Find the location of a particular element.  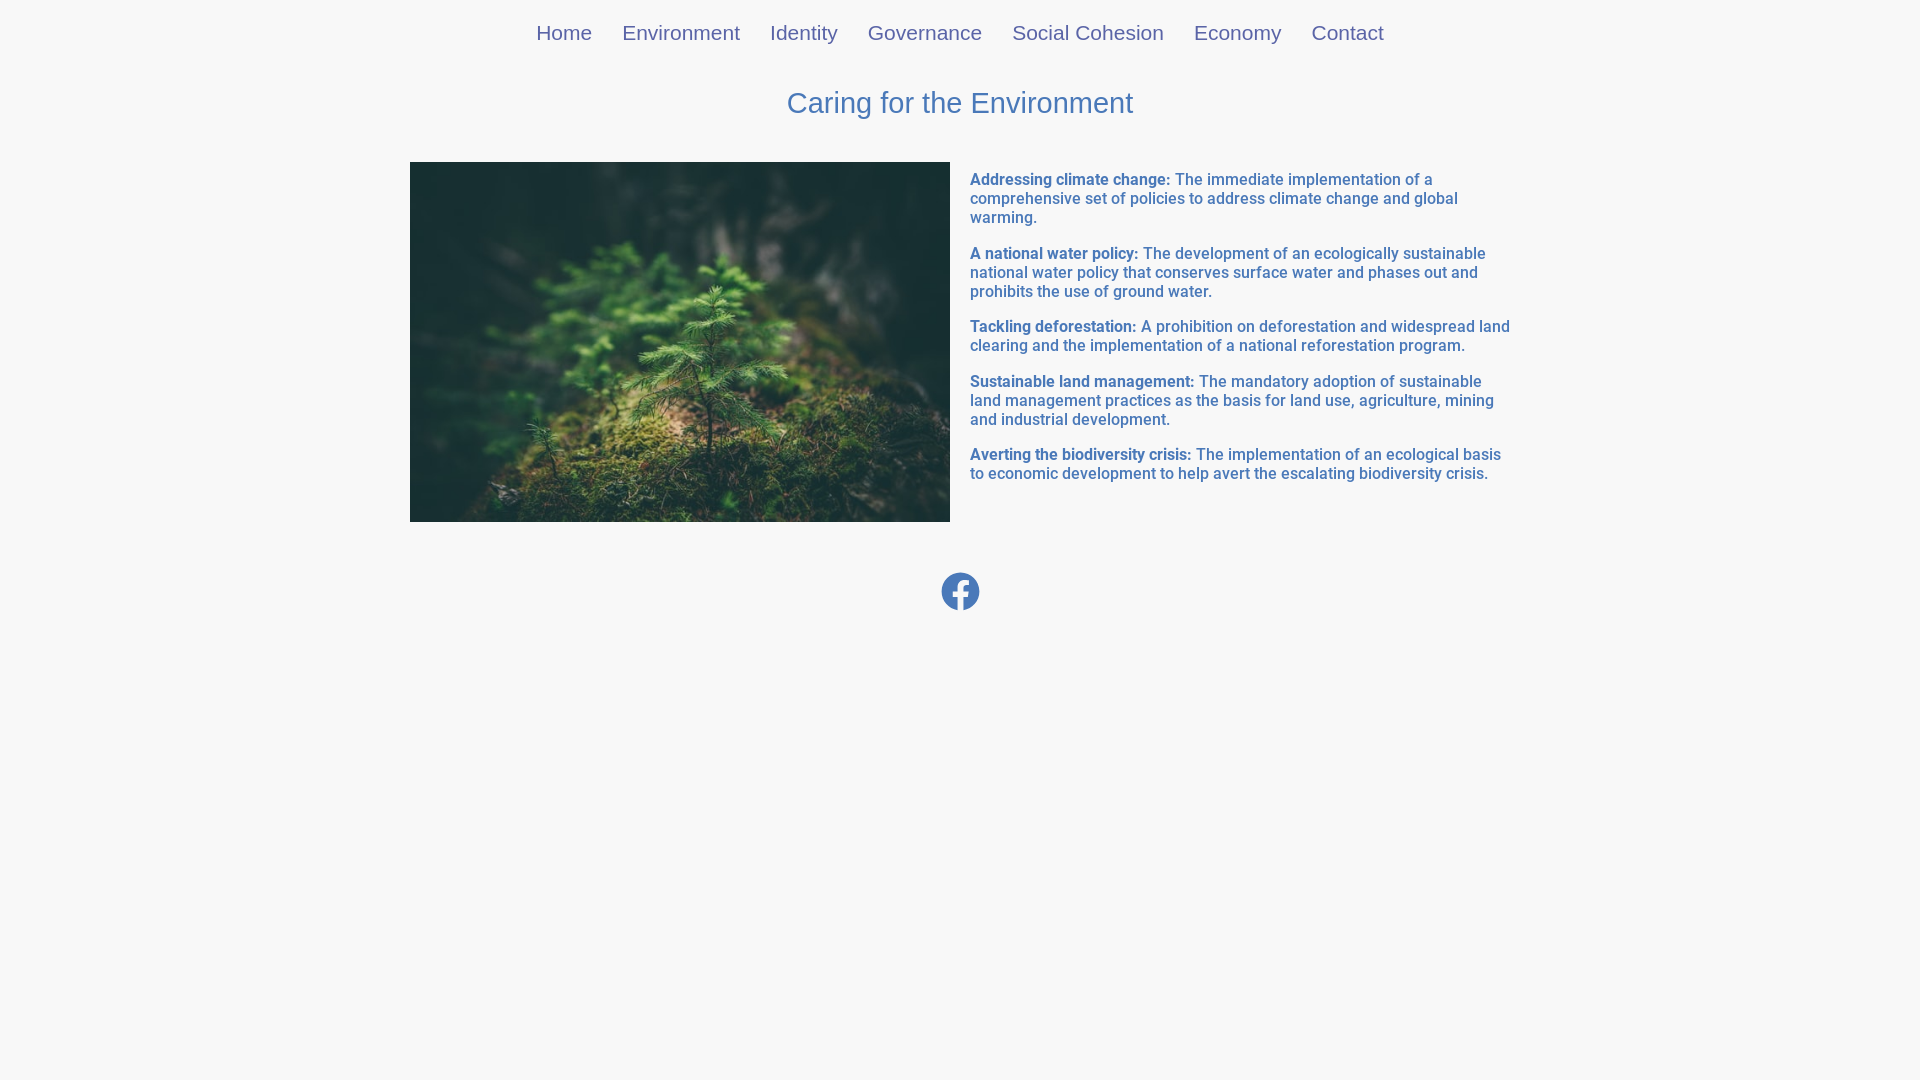

Governance is located at coordinates (925, 32).